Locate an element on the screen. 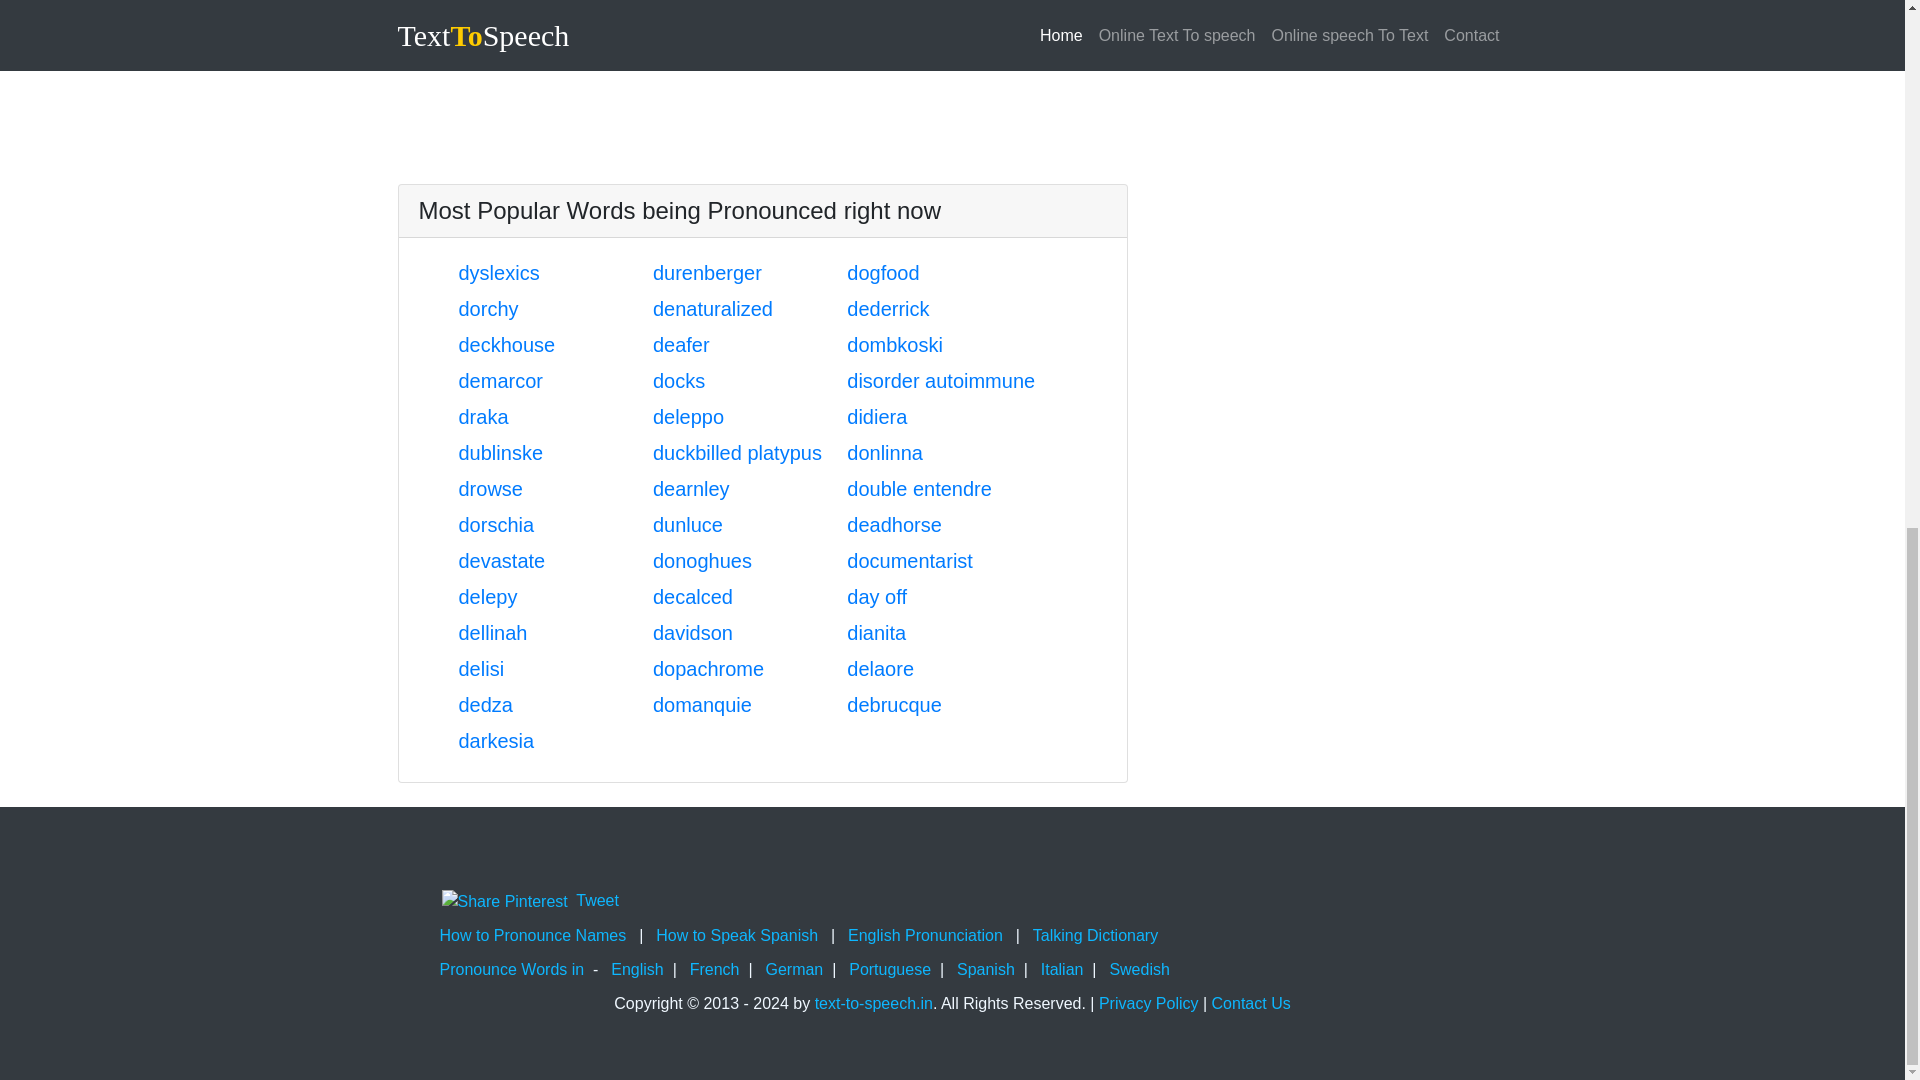 The image size is (1920, 1080). duckbilled platypus is located at coordinates (736, 452).